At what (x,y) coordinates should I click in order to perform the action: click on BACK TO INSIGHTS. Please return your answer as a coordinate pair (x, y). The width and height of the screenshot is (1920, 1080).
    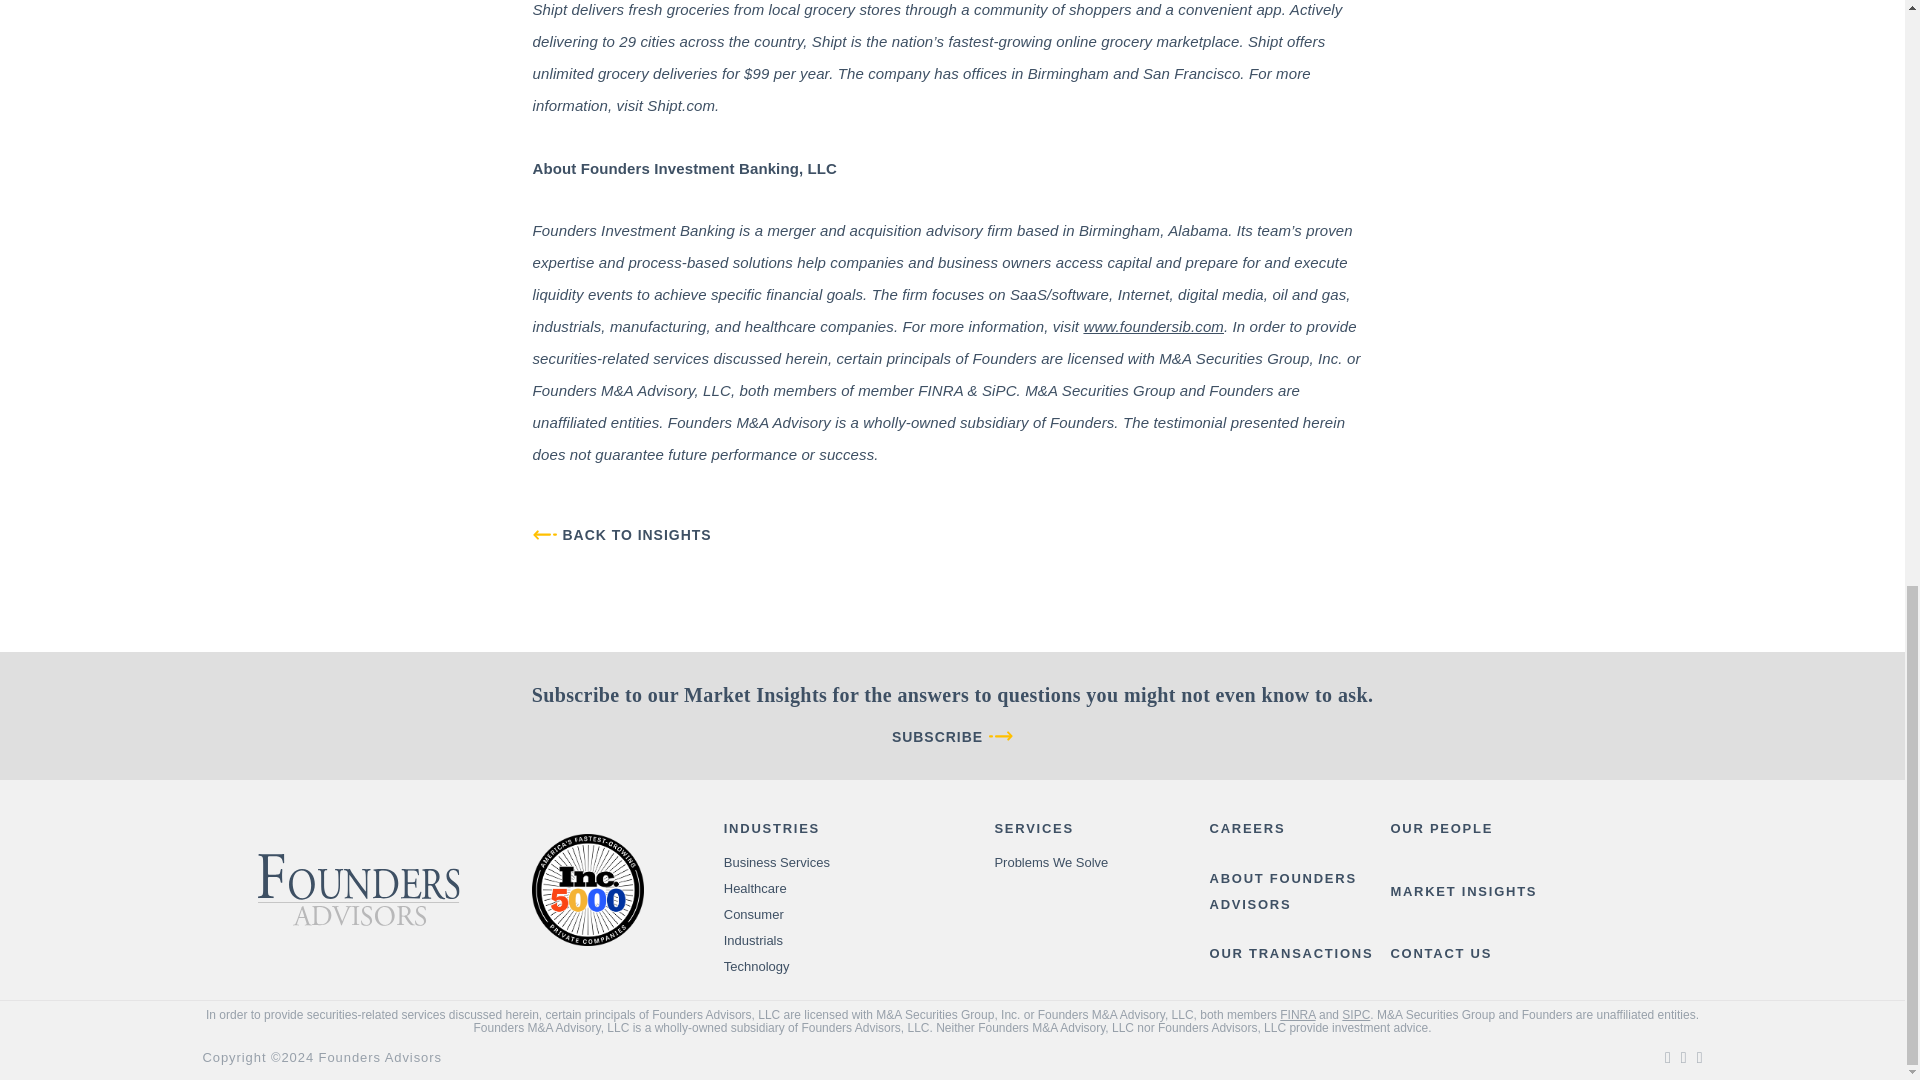
    Looking at the image, I should click on (620, 534).